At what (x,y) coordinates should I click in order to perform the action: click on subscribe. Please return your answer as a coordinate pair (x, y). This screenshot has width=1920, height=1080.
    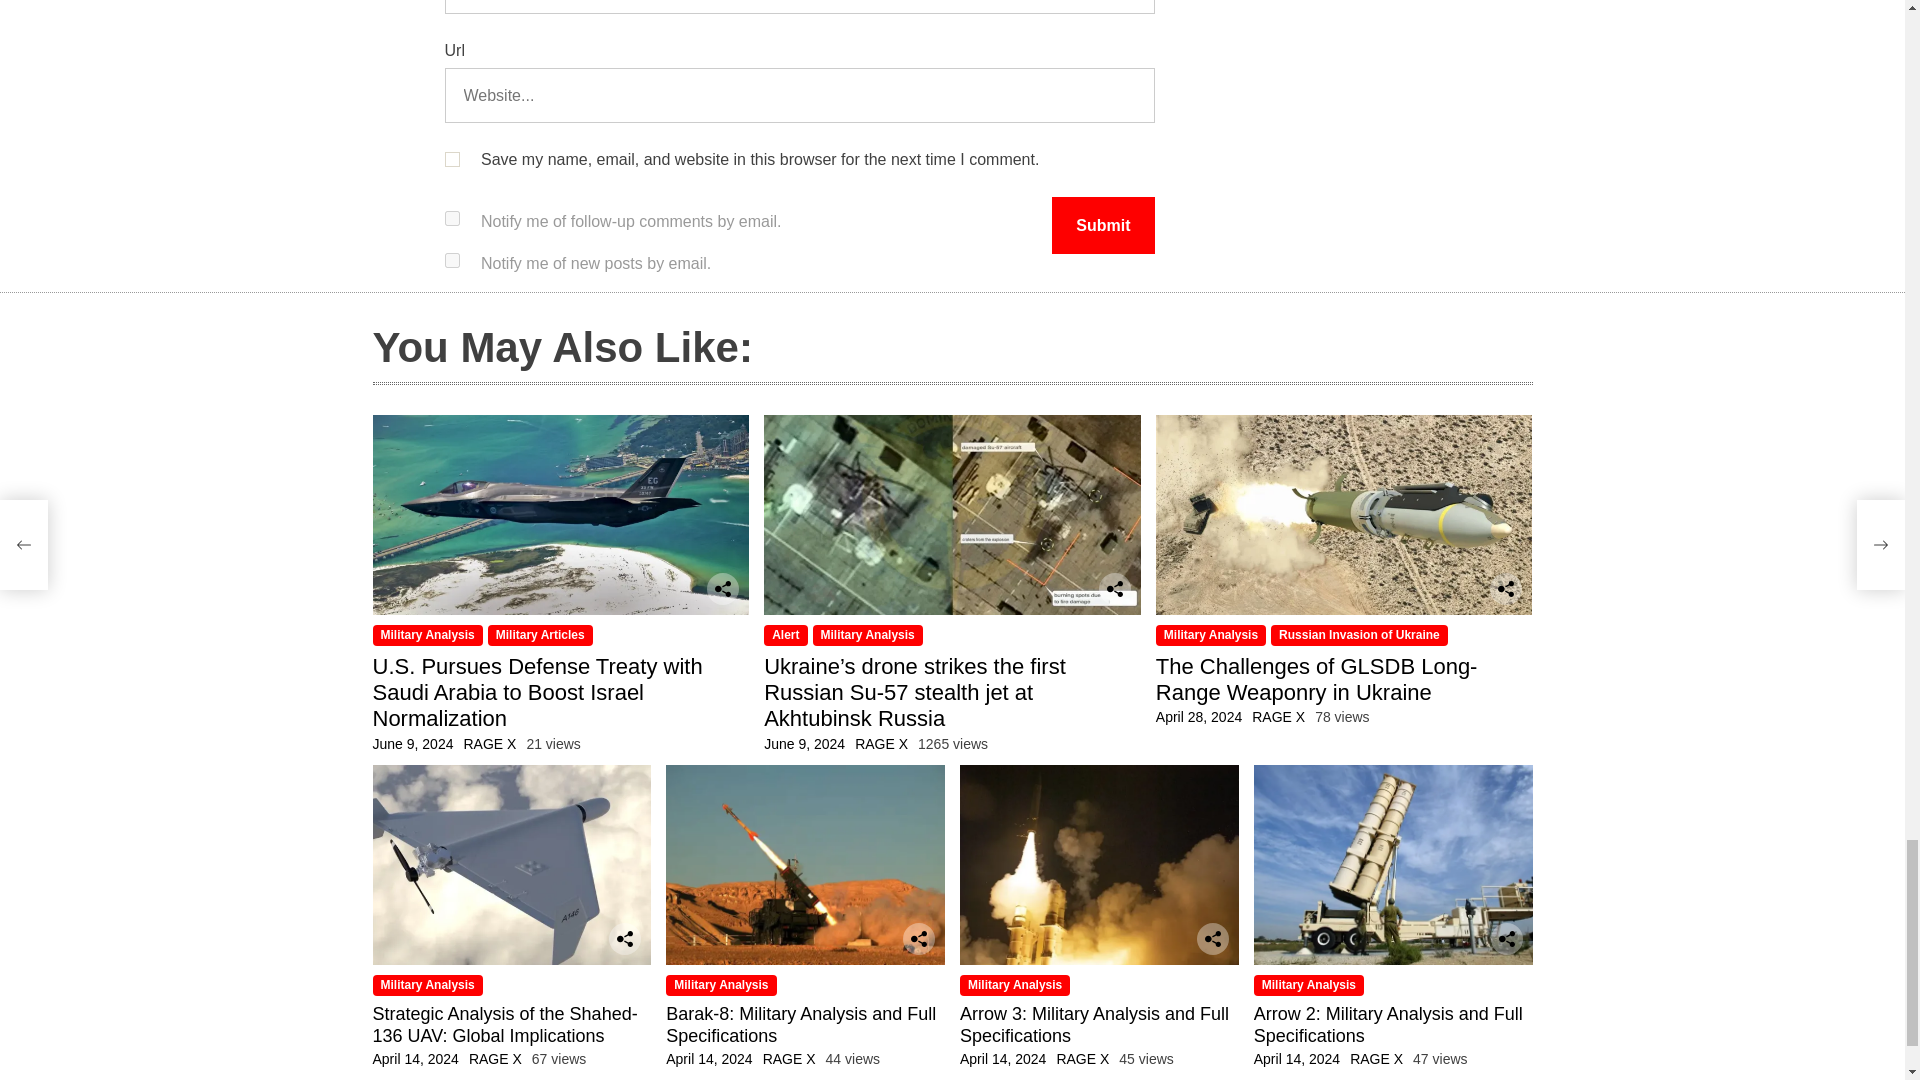
    Looking at the image, I should click on (450, 218).